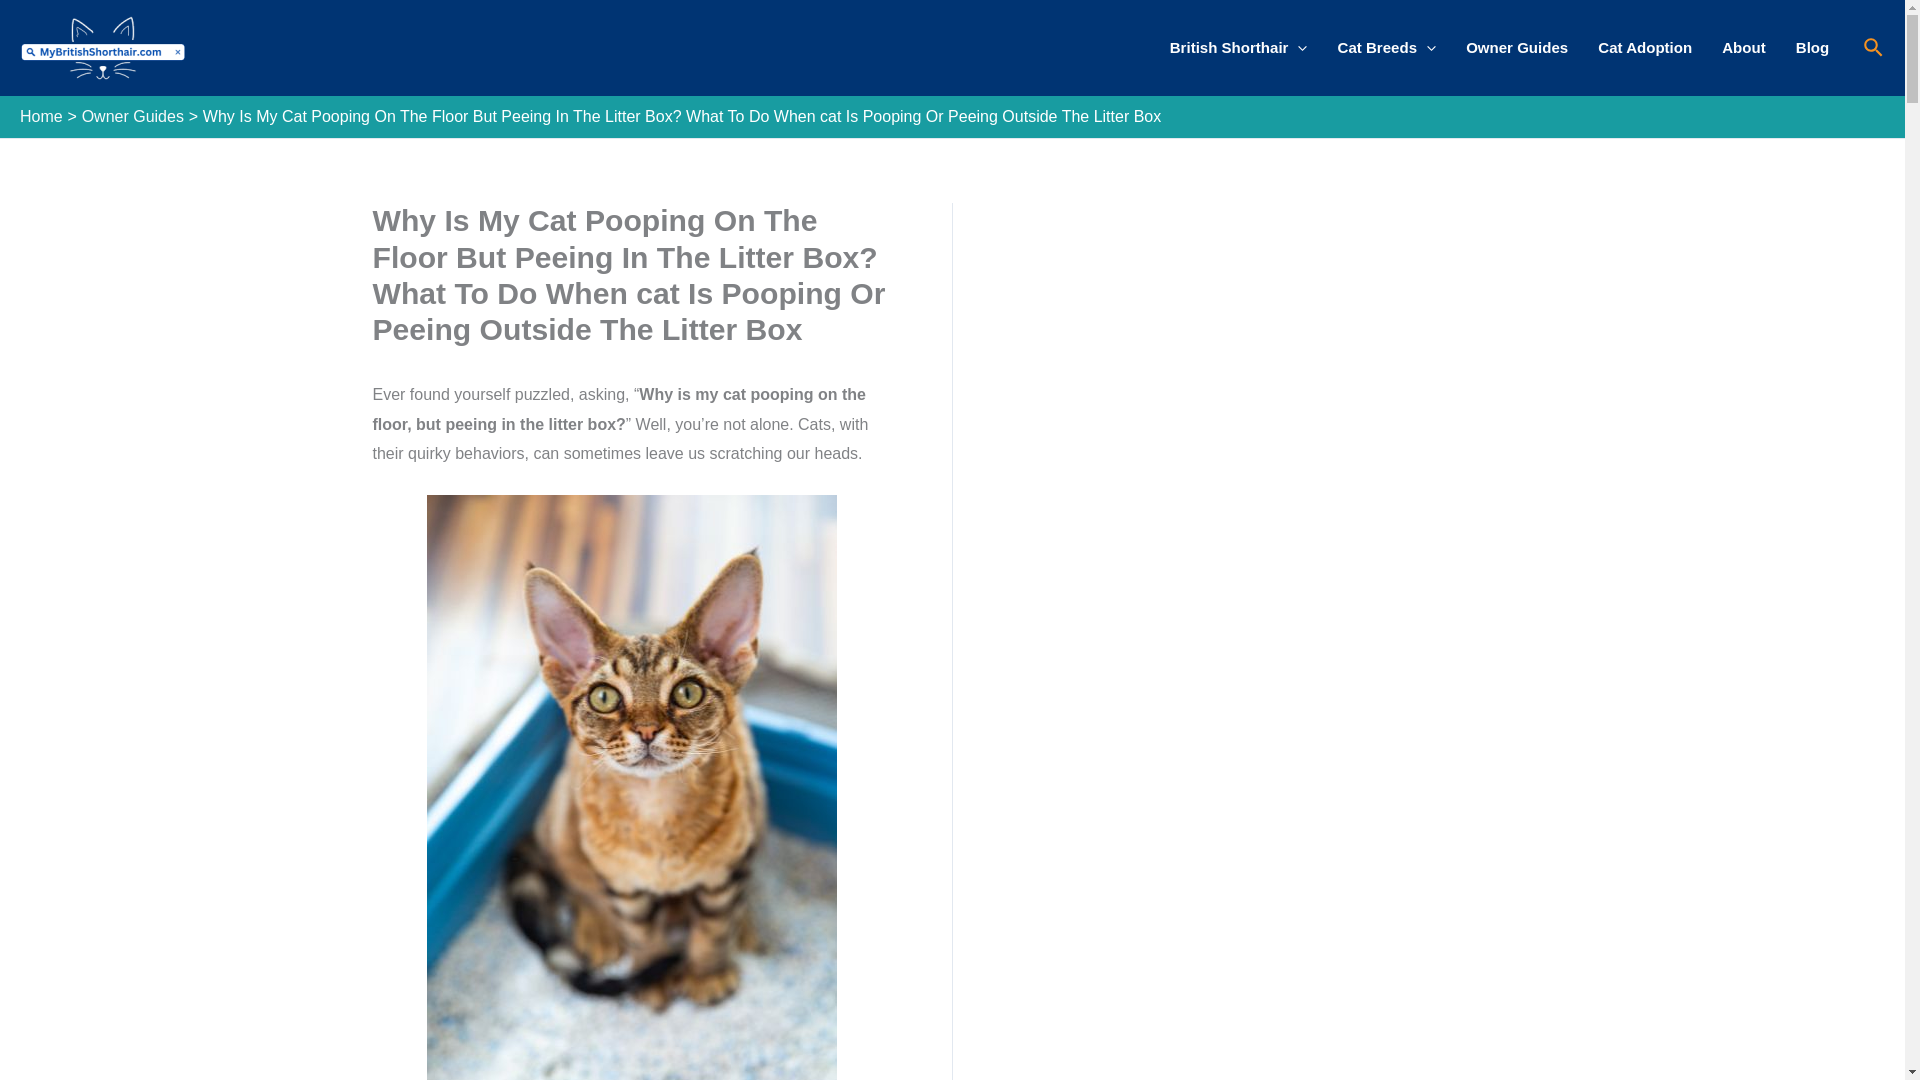 This screenshot has width=1920, height=1080. Describe the element at coordinates (1386, 48) in the screenshot. I see `Cat Breeds` at that location.